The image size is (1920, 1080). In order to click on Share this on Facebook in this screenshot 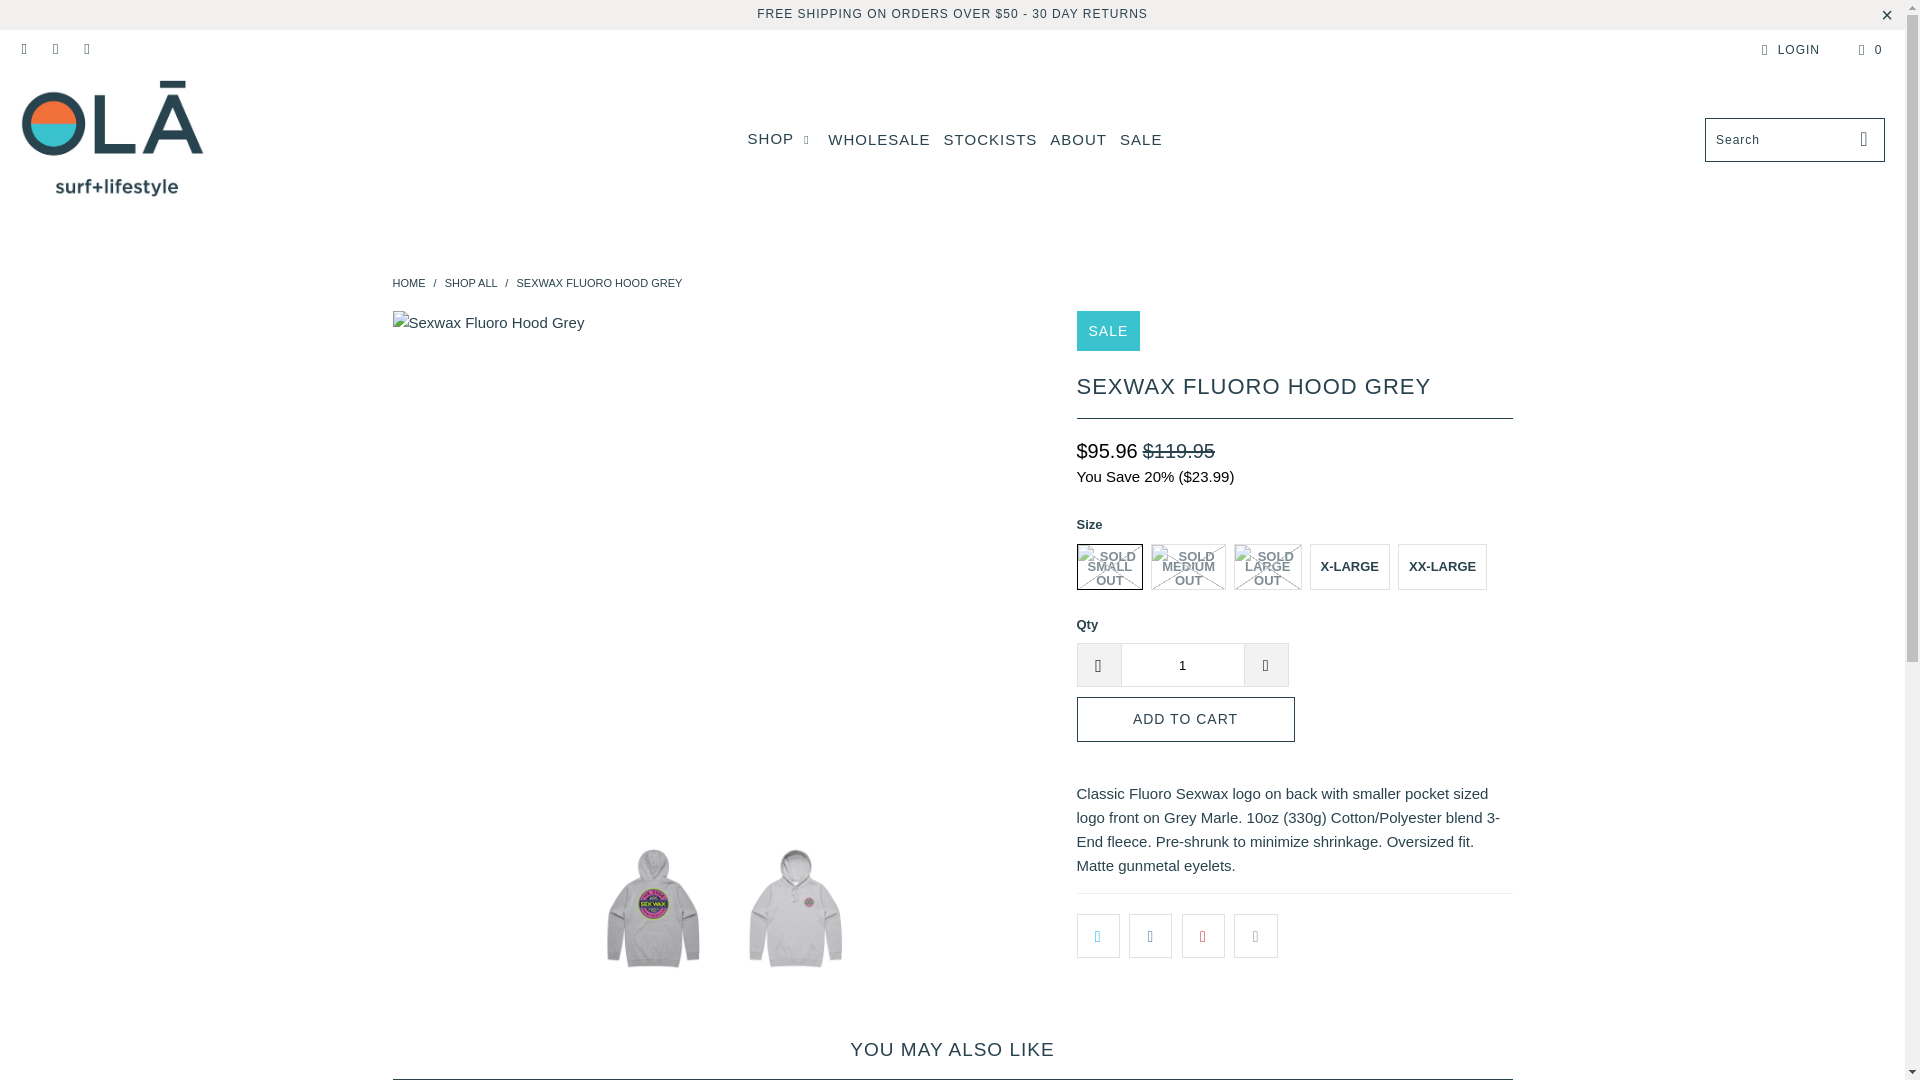, I will do `click(1150, 935)`.